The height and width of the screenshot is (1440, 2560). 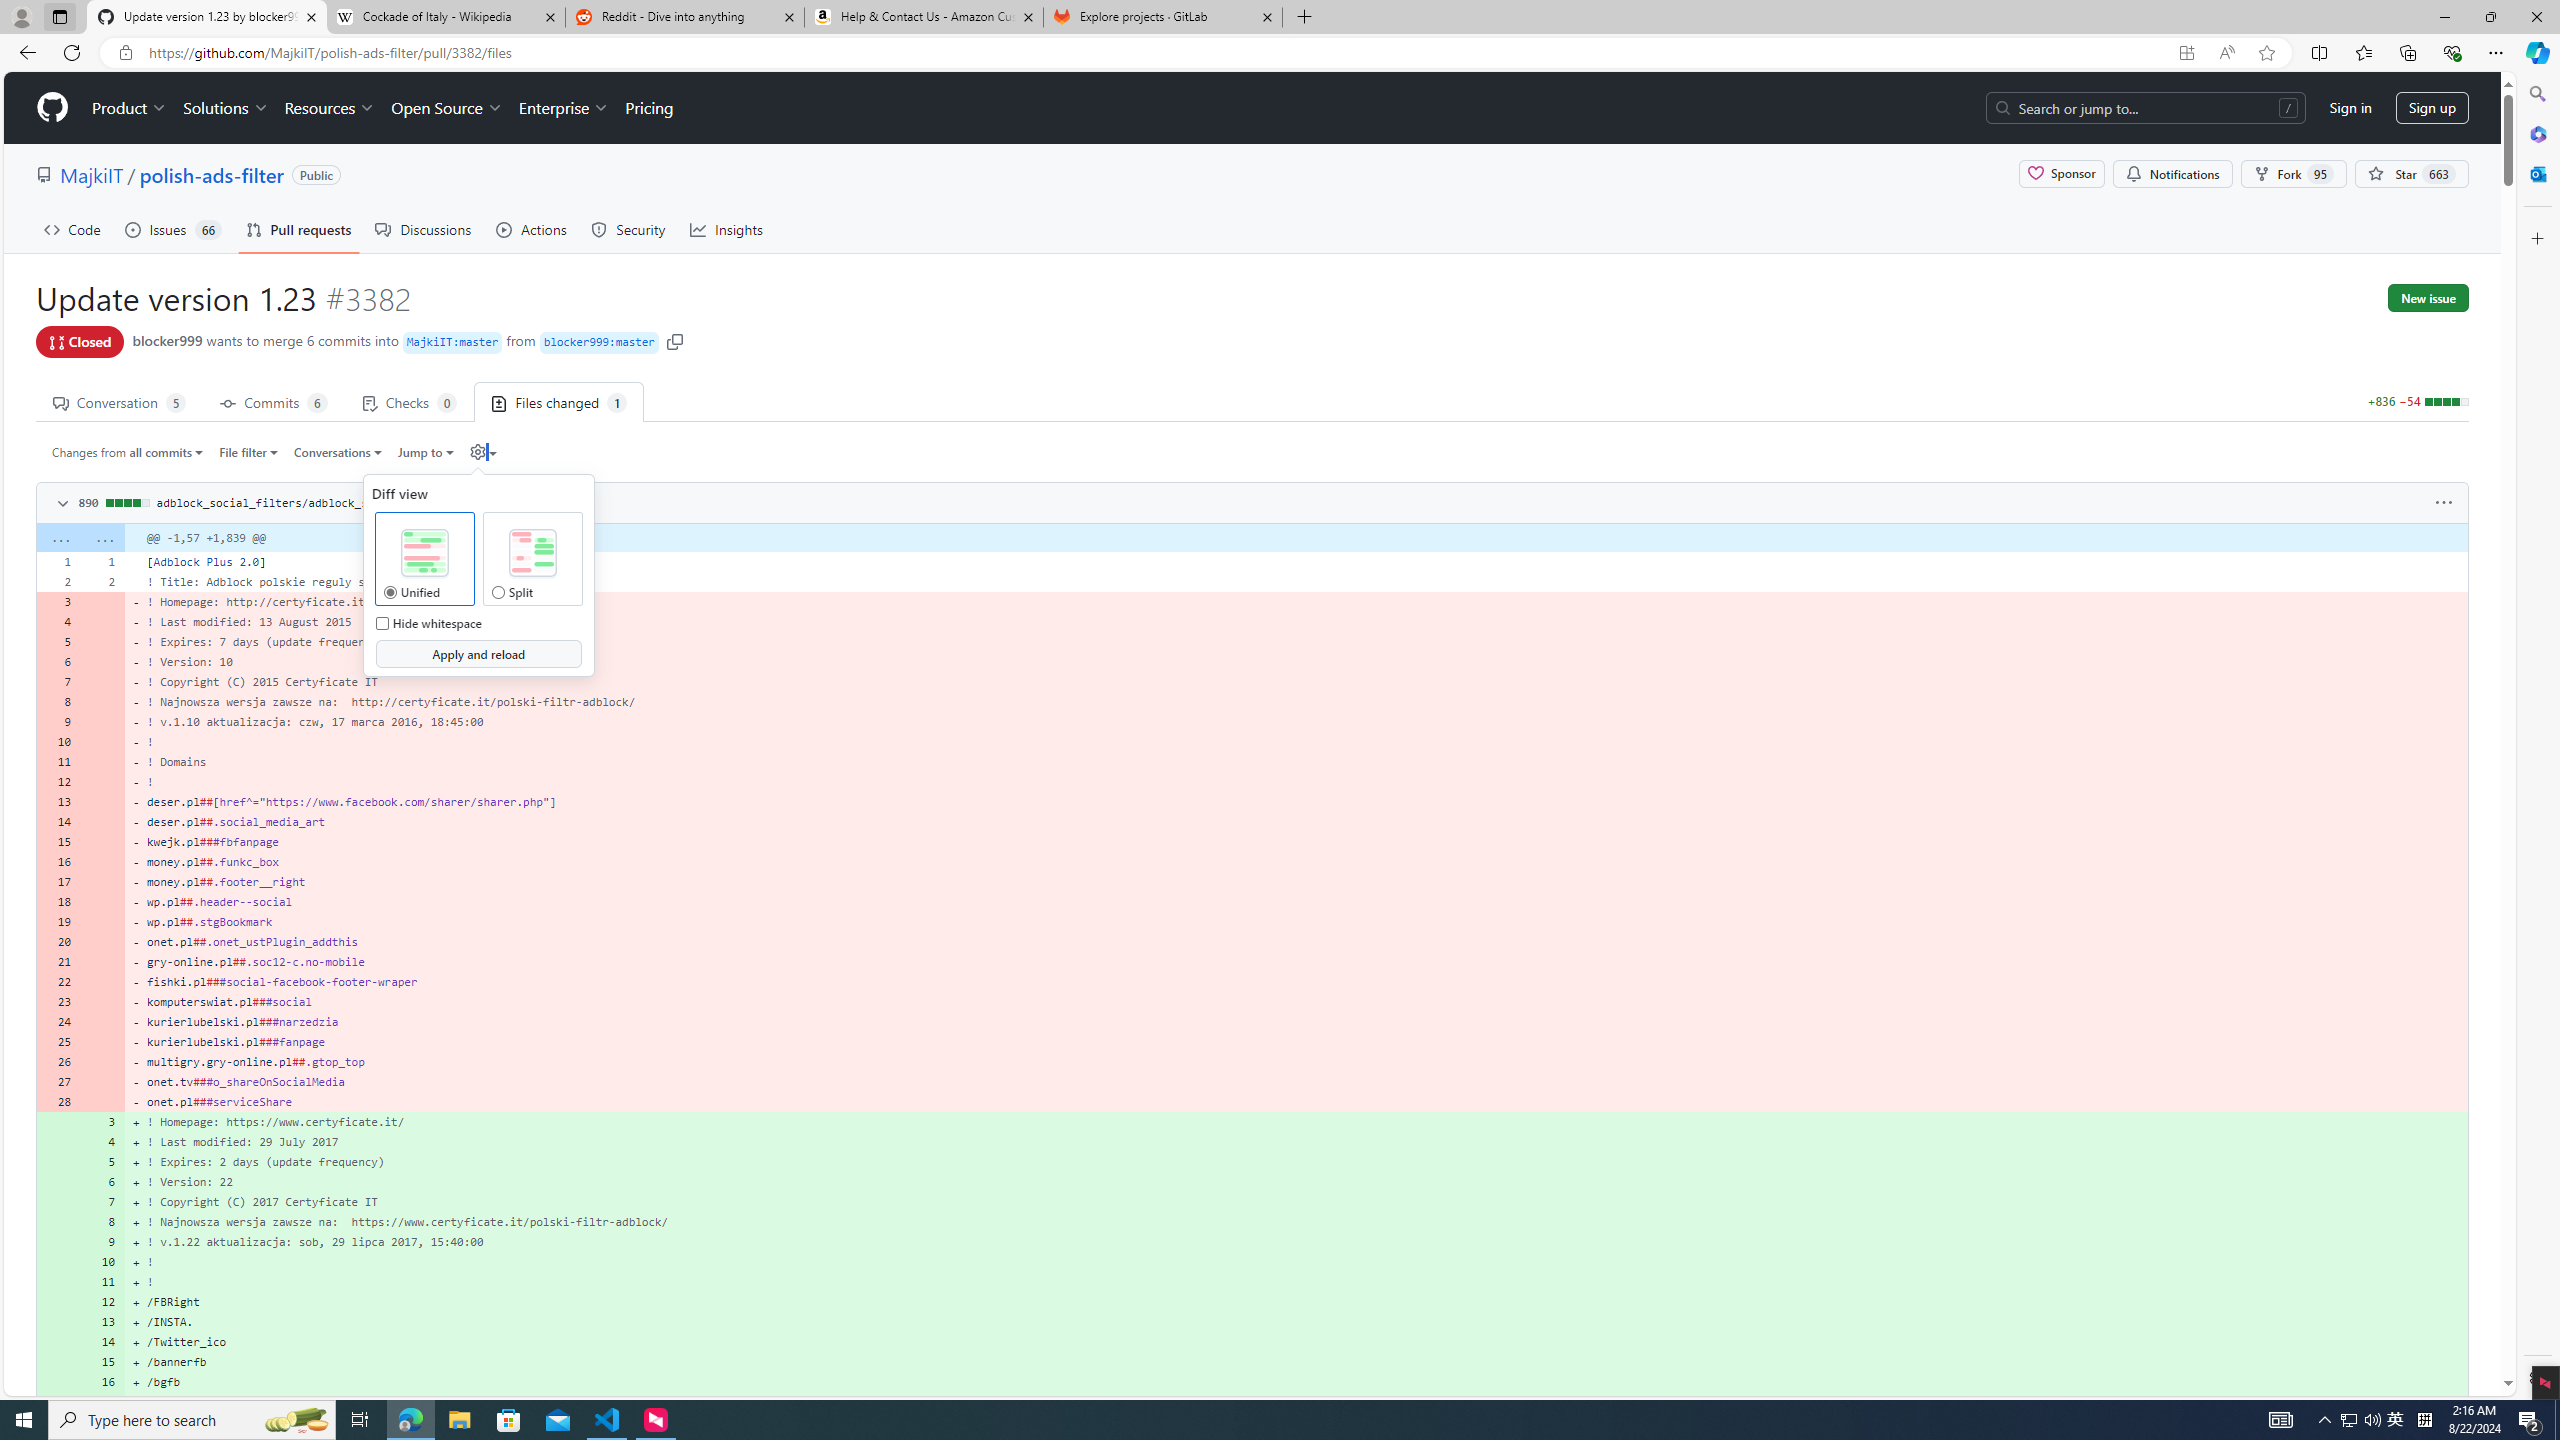 I want to click on - fishki.pl###social-facebook-footer-wraper, so click(x=1296, y=982).